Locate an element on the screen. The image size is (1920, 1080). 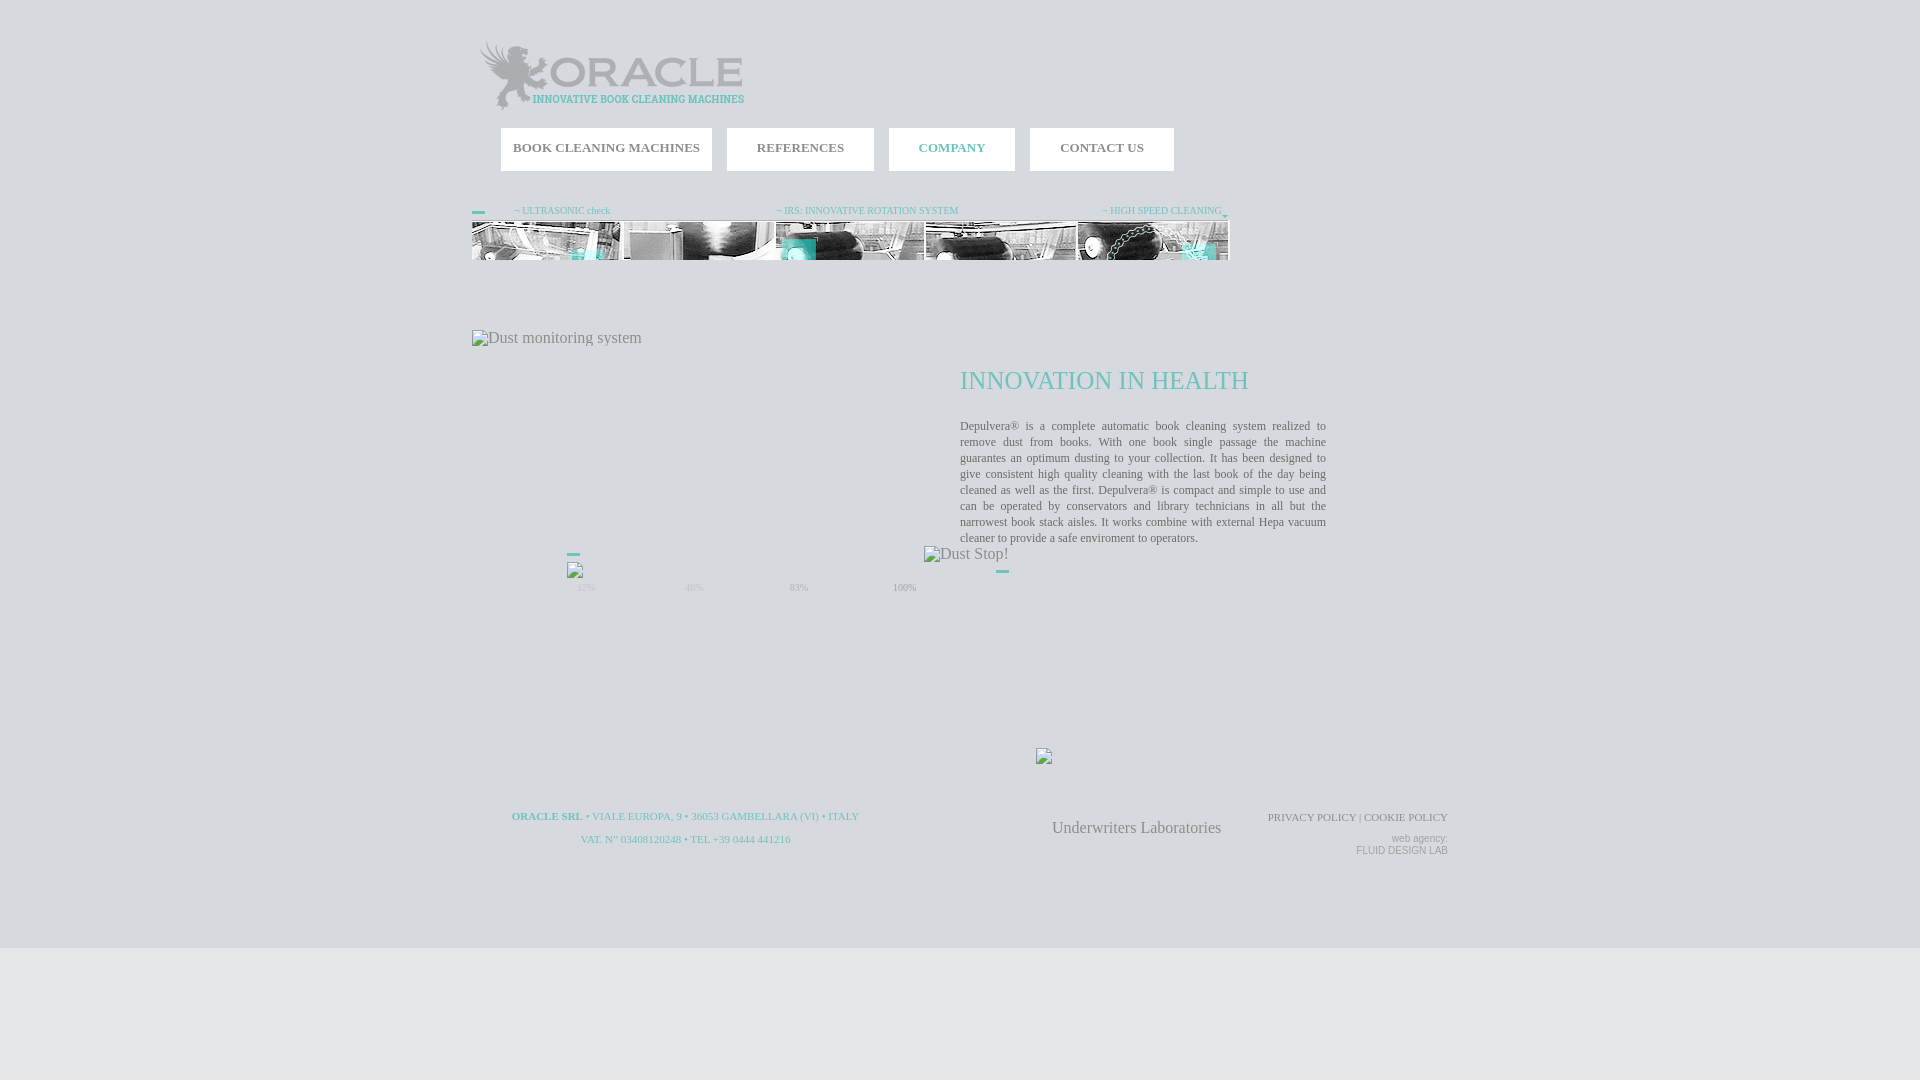
PRIVACY POLICY is located at coordinates (1312, 816).